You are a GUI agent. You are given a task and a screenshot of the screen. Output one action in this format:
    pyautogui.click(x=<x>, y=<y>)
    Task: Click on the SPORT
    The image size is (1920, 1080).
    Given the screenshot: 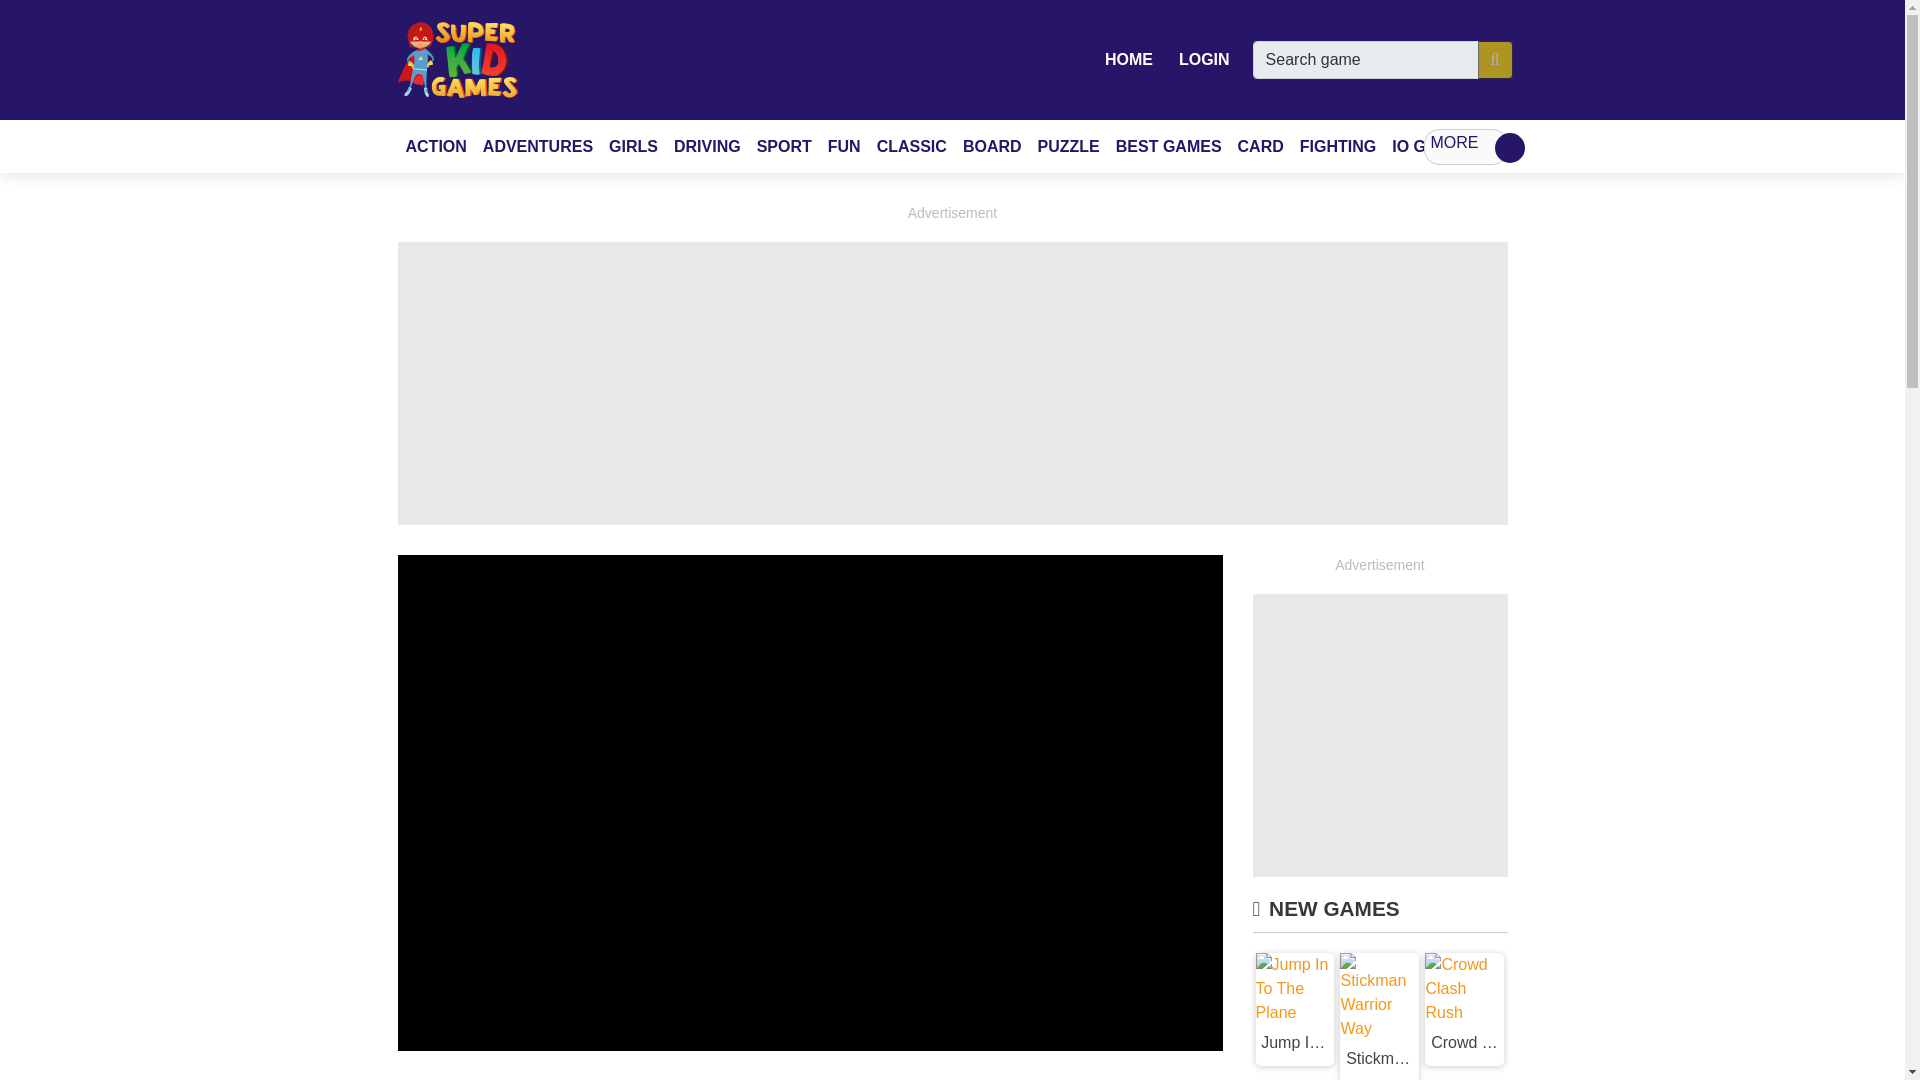 What is the action you would take?
    pyautogui.click(x=784, y=146)
    